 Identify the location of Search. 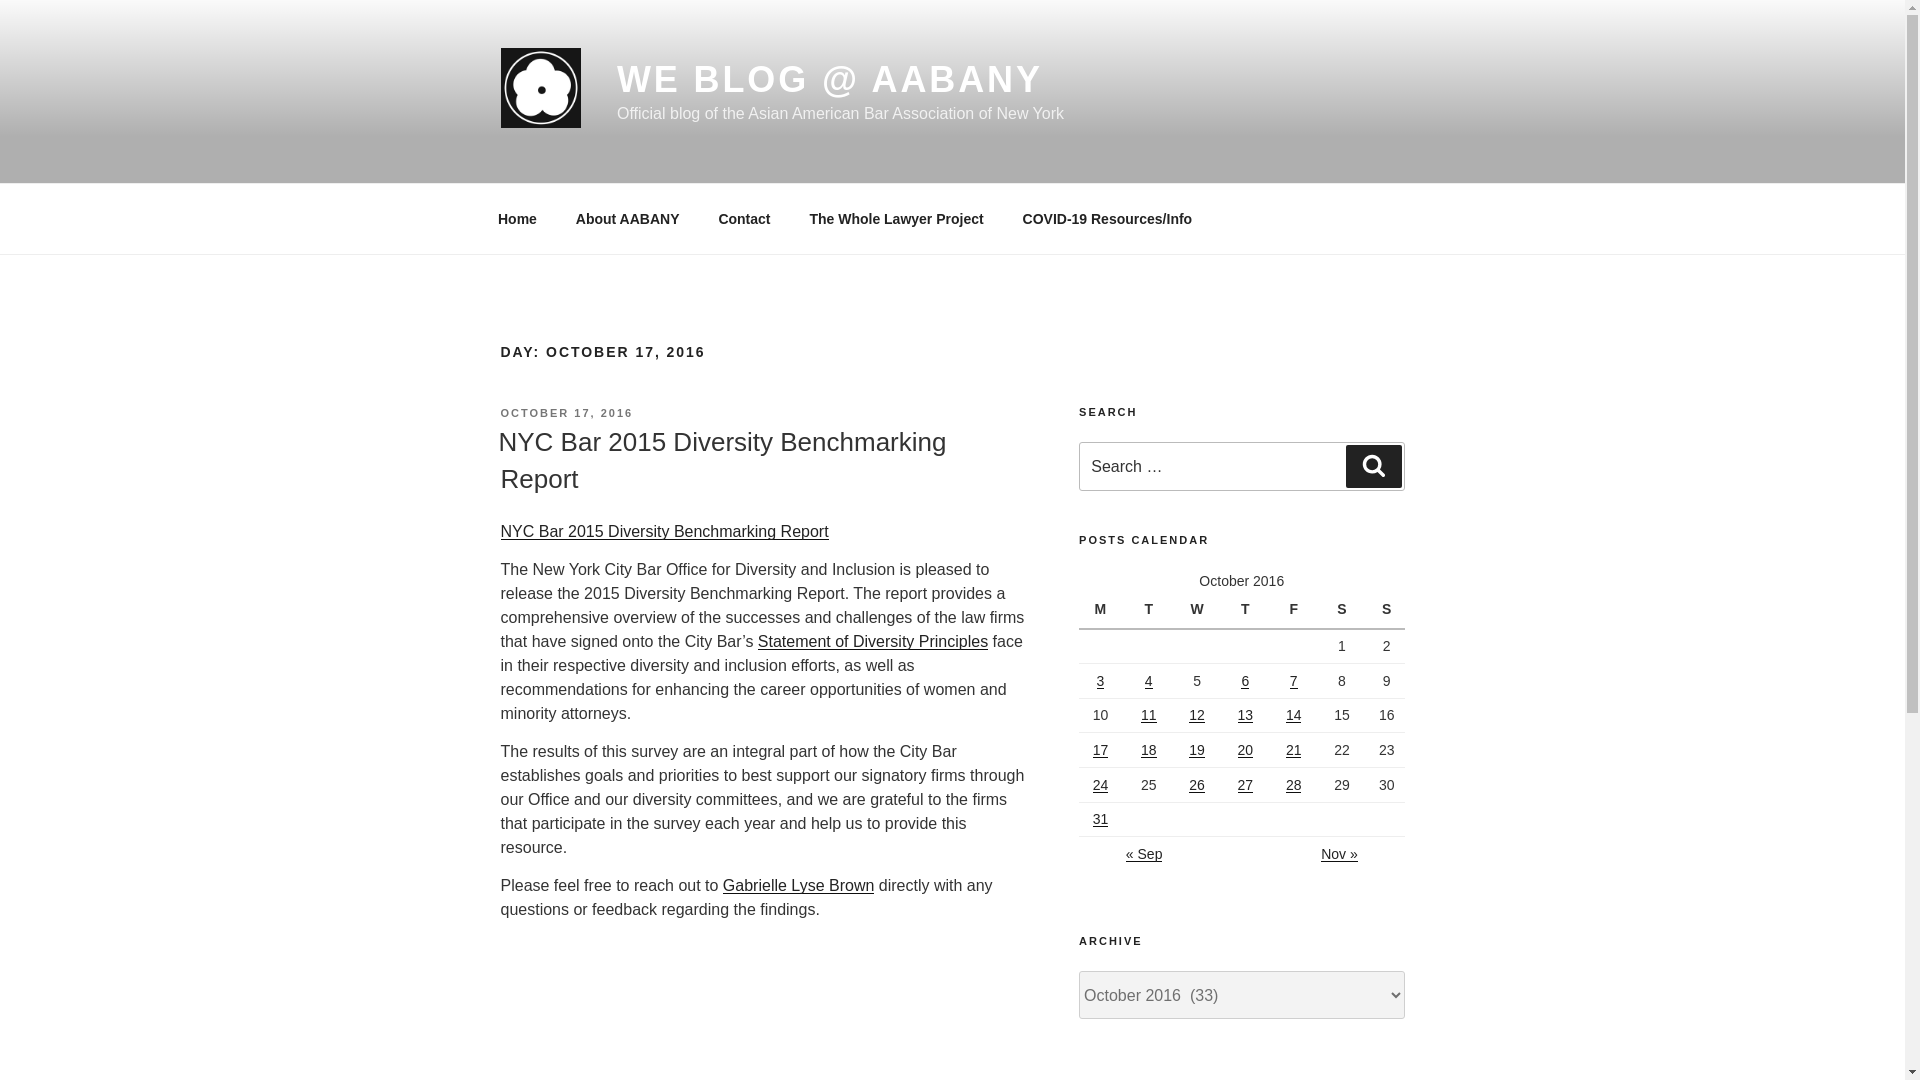
(1373, 466).